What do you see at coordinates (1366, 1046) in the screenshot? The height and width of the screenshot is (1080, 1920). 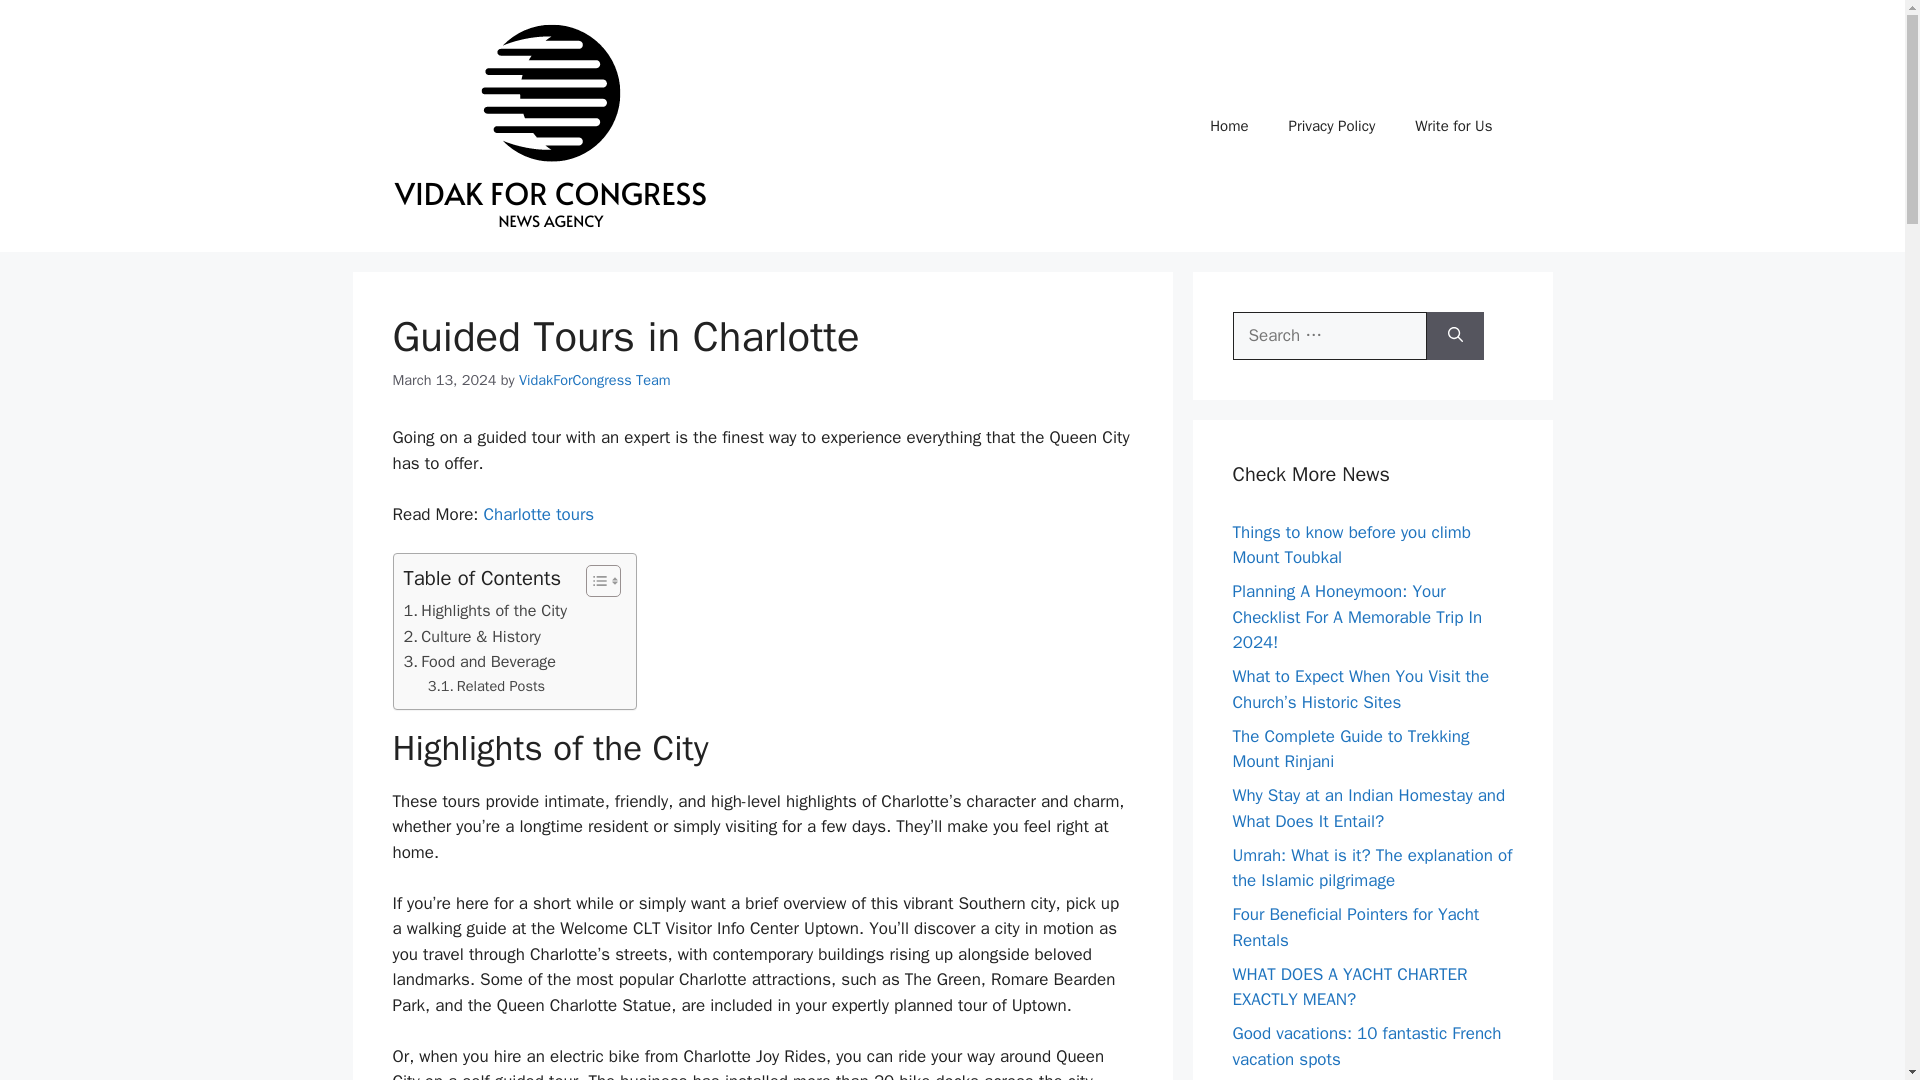 I see `Good vacations: 10 fantastic French vacation spots` at bounding box center [1366, 1046].